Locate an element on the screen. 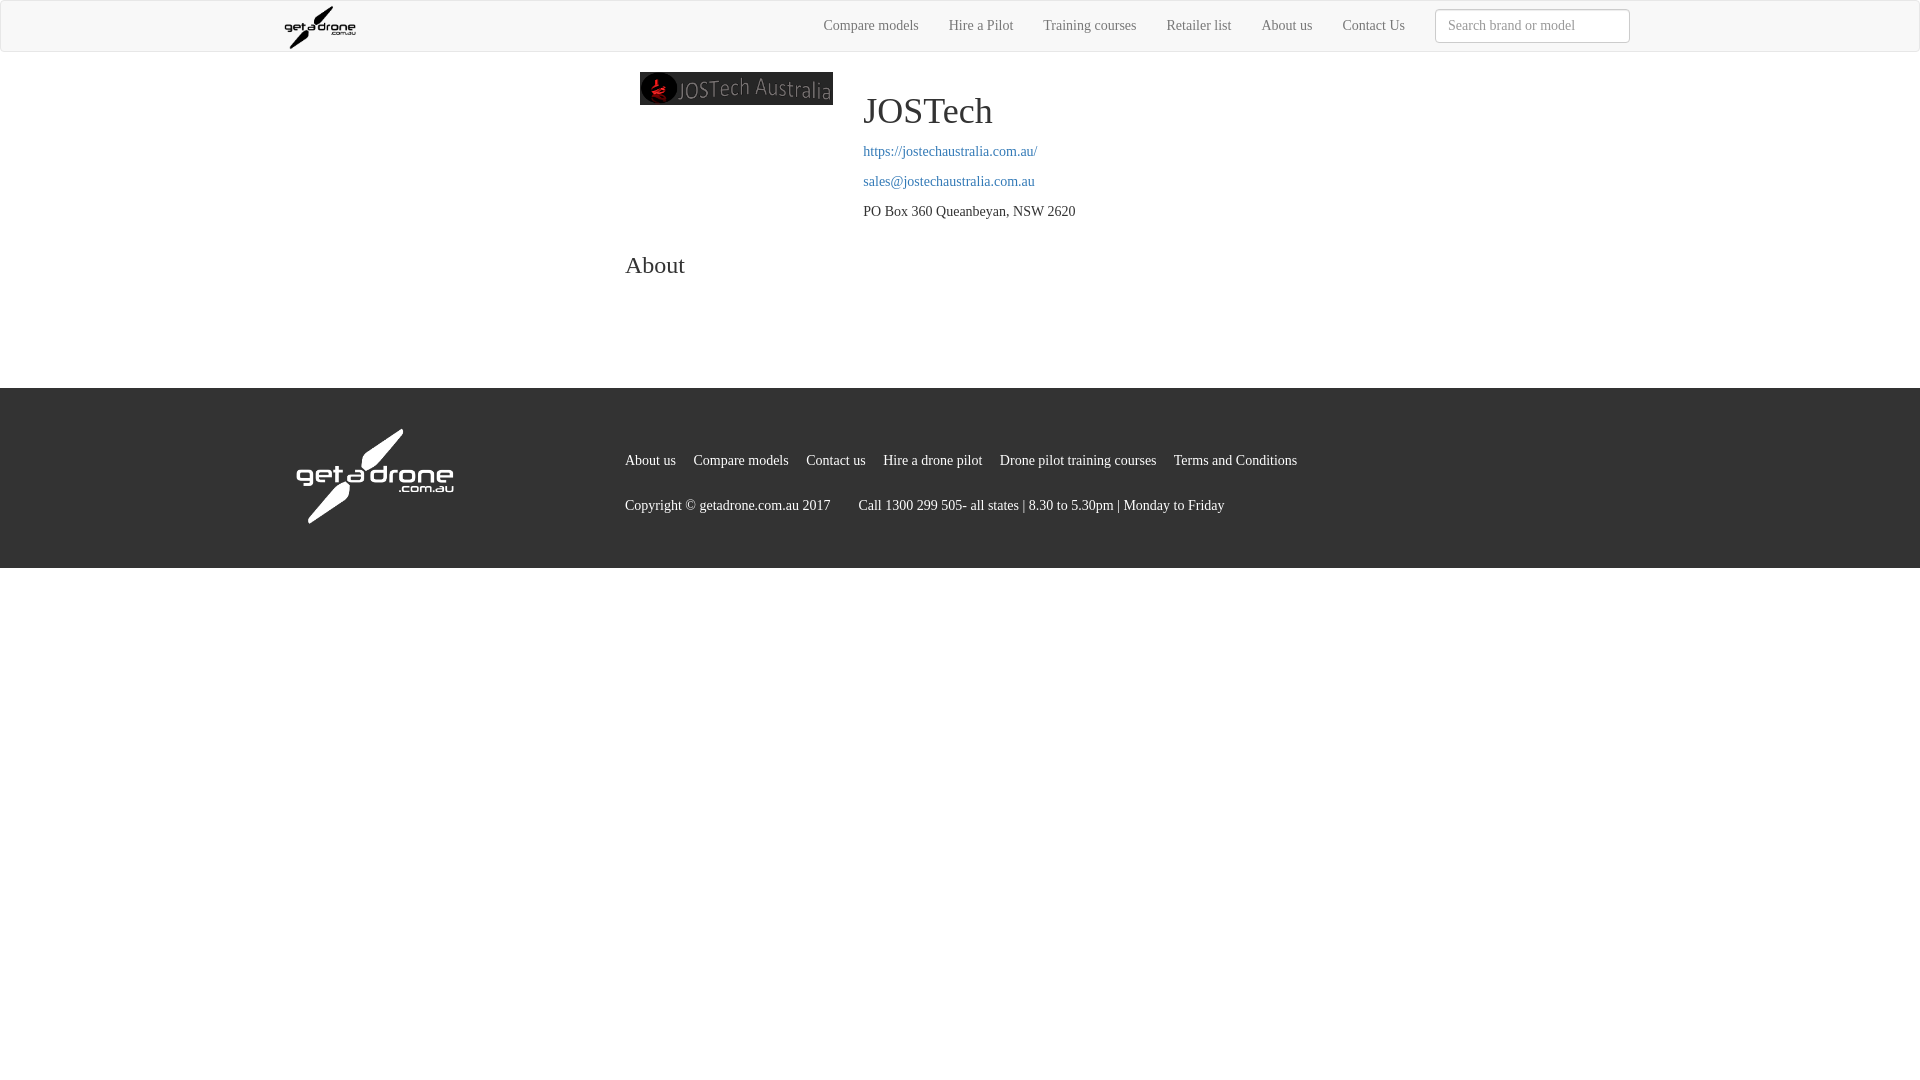  Terms and Conditions is located at coordinates (1236, 460).